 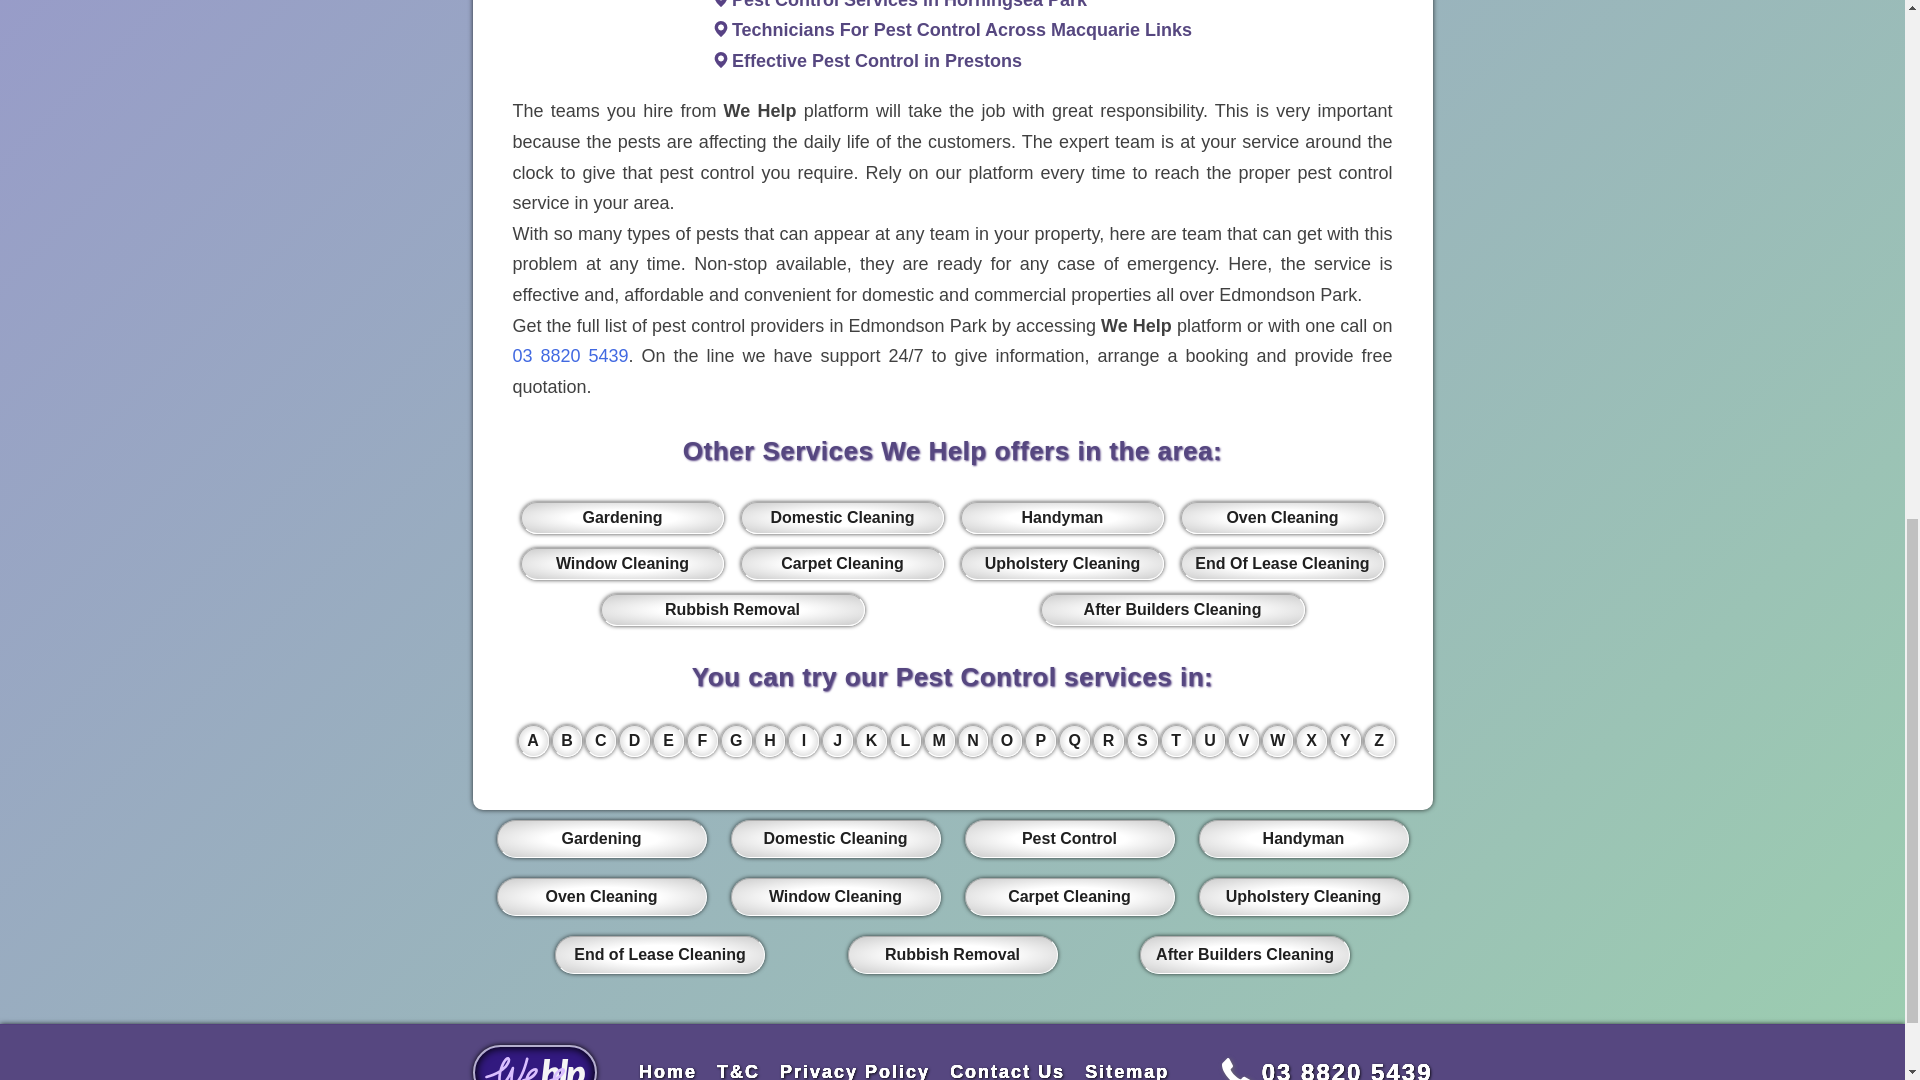 What do you see at coordinates (622, 518) in the screenshot?
I see `Gardening Edmondson Park 2171` at bounding box center [622, 518].